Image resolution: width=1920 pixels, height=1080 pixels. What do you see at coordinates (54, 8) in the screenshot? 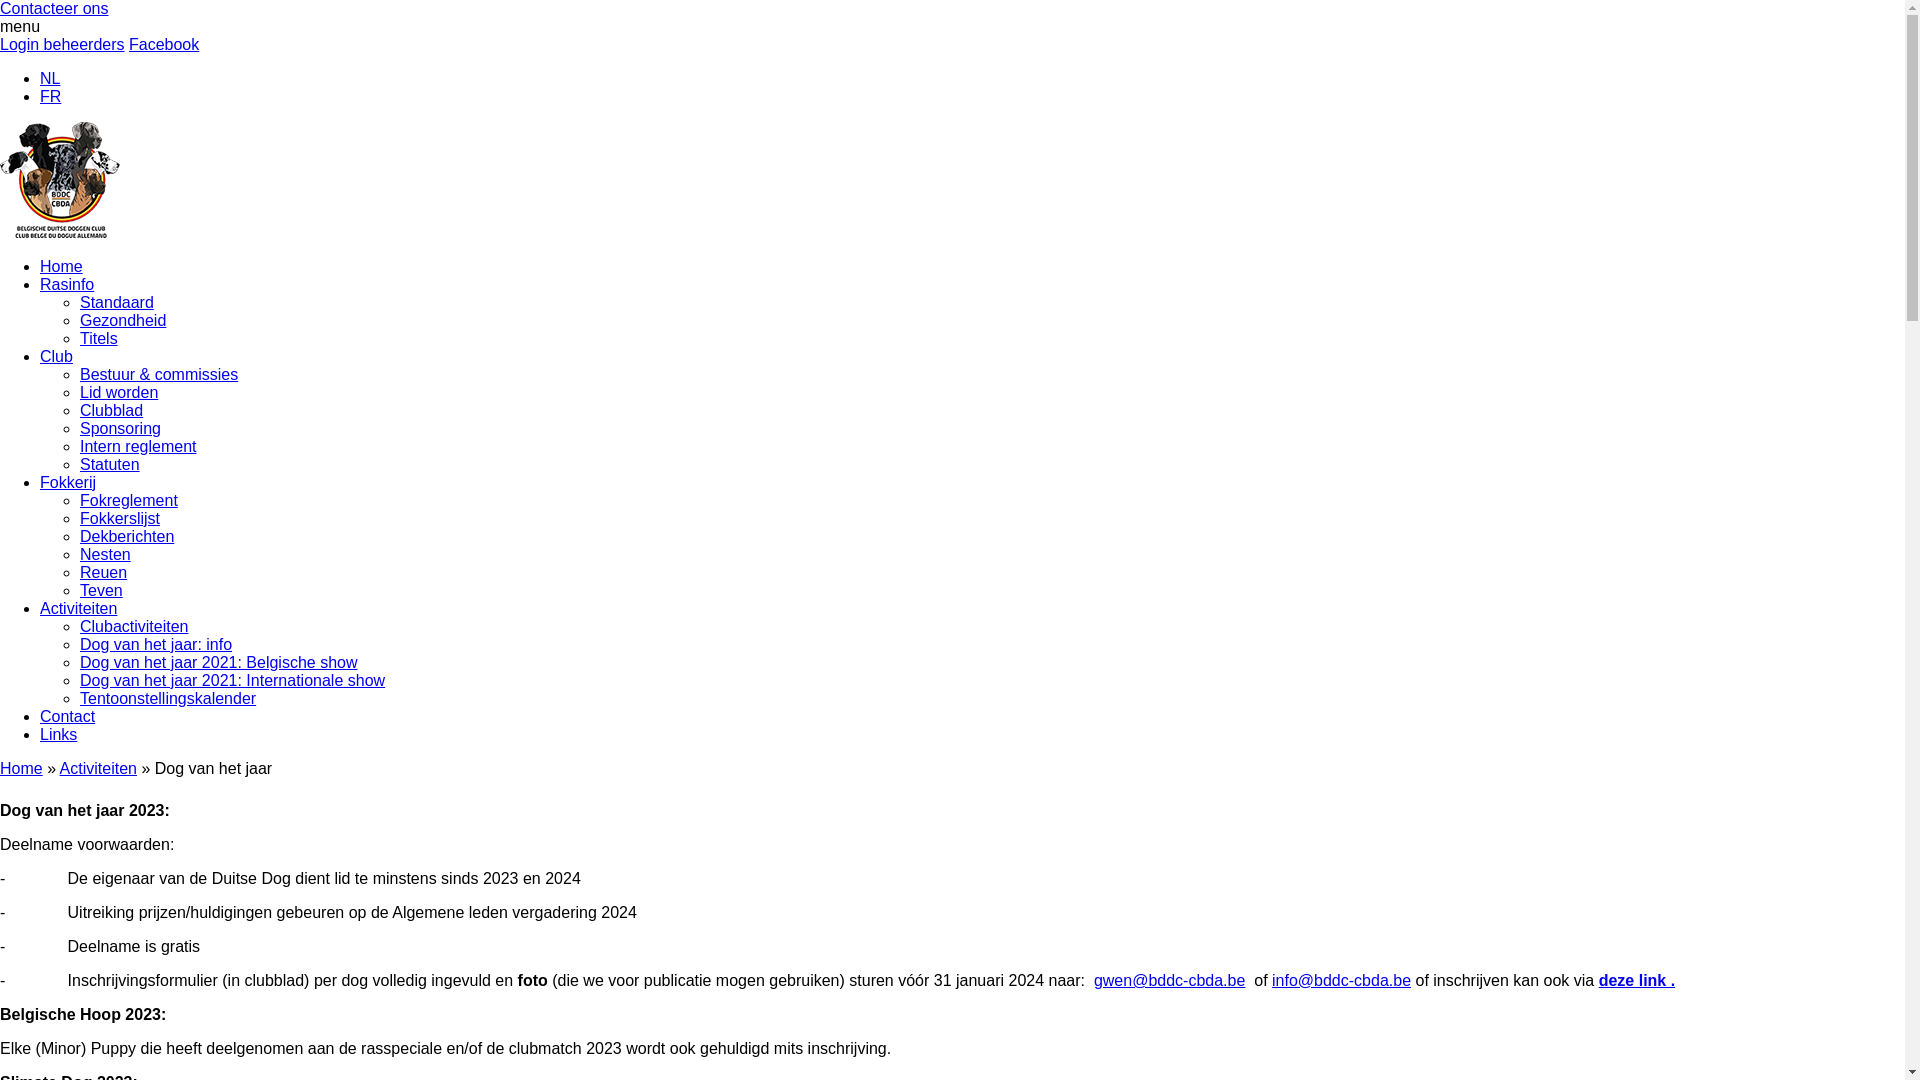
I see `Contacteer ons` at bounding box center [54, 8].